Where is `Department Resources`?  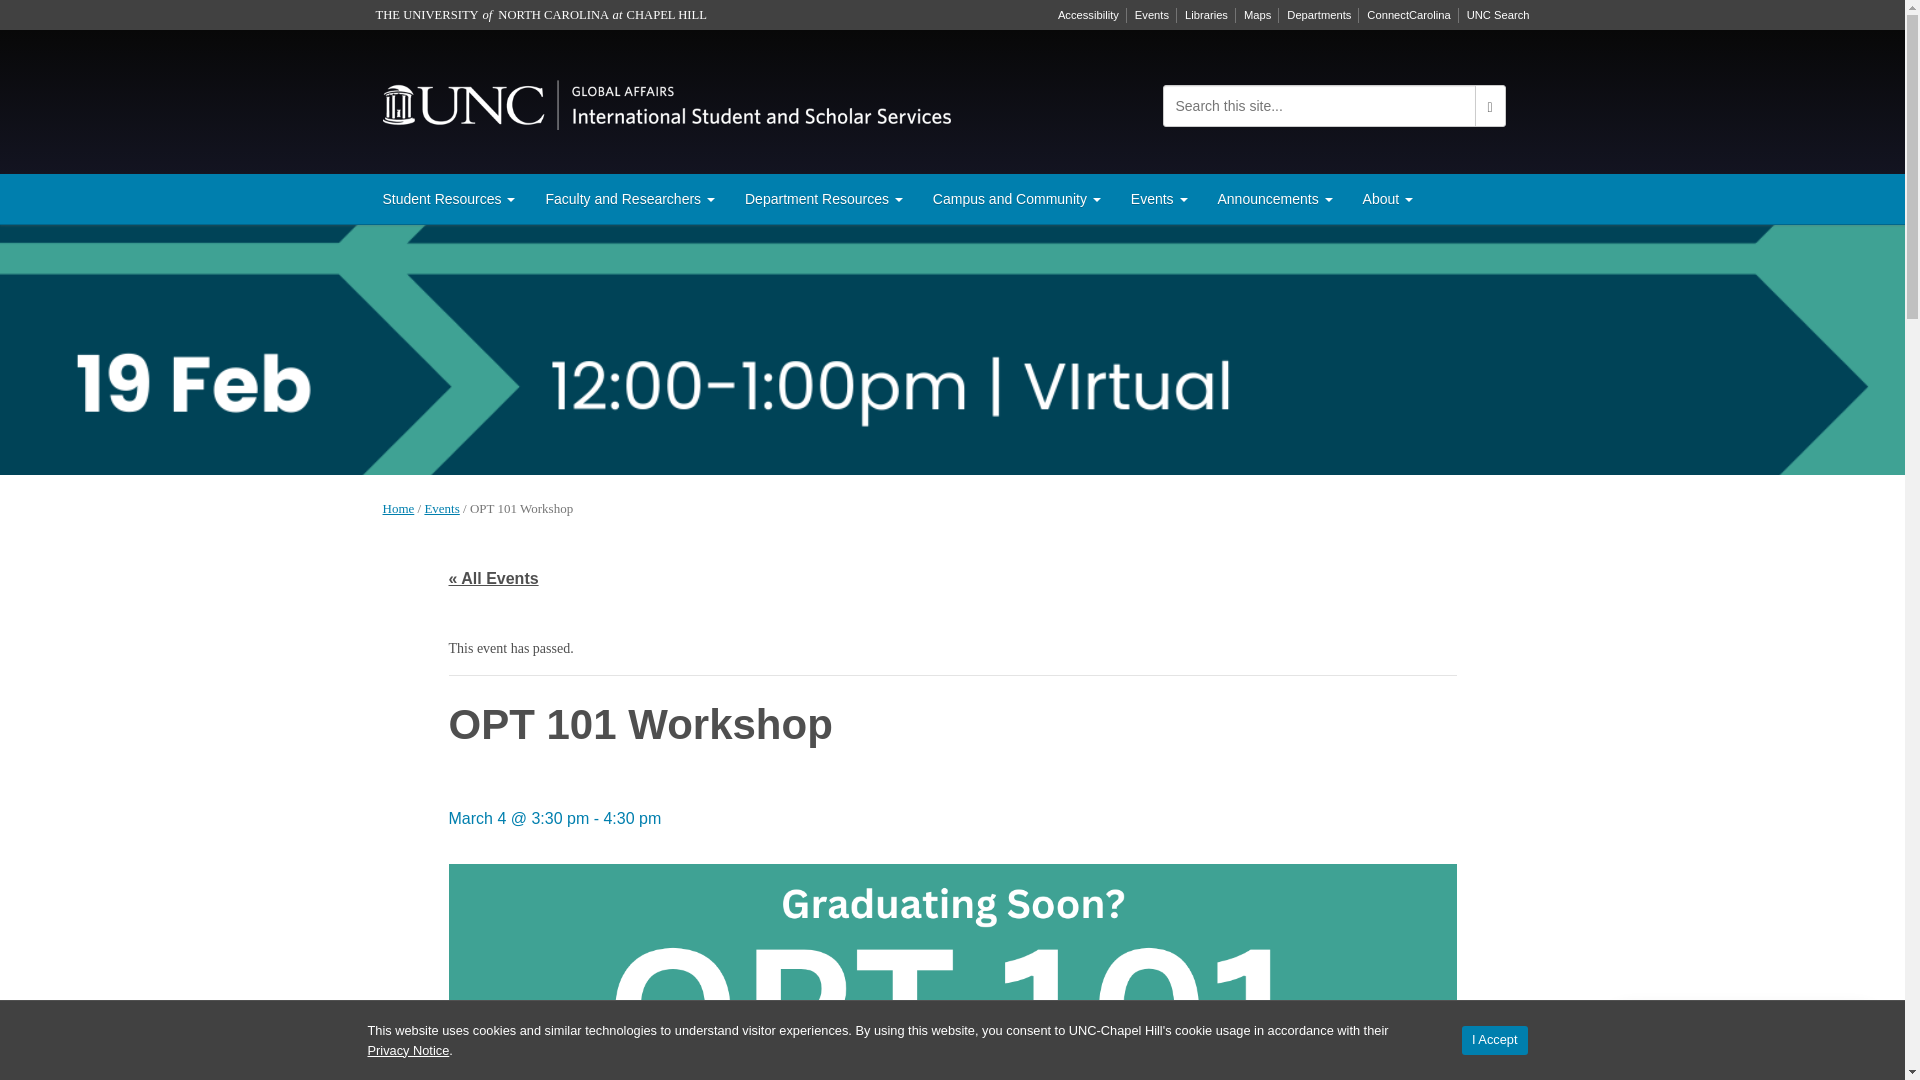 Department Resources is located at coordinates (823, 198).